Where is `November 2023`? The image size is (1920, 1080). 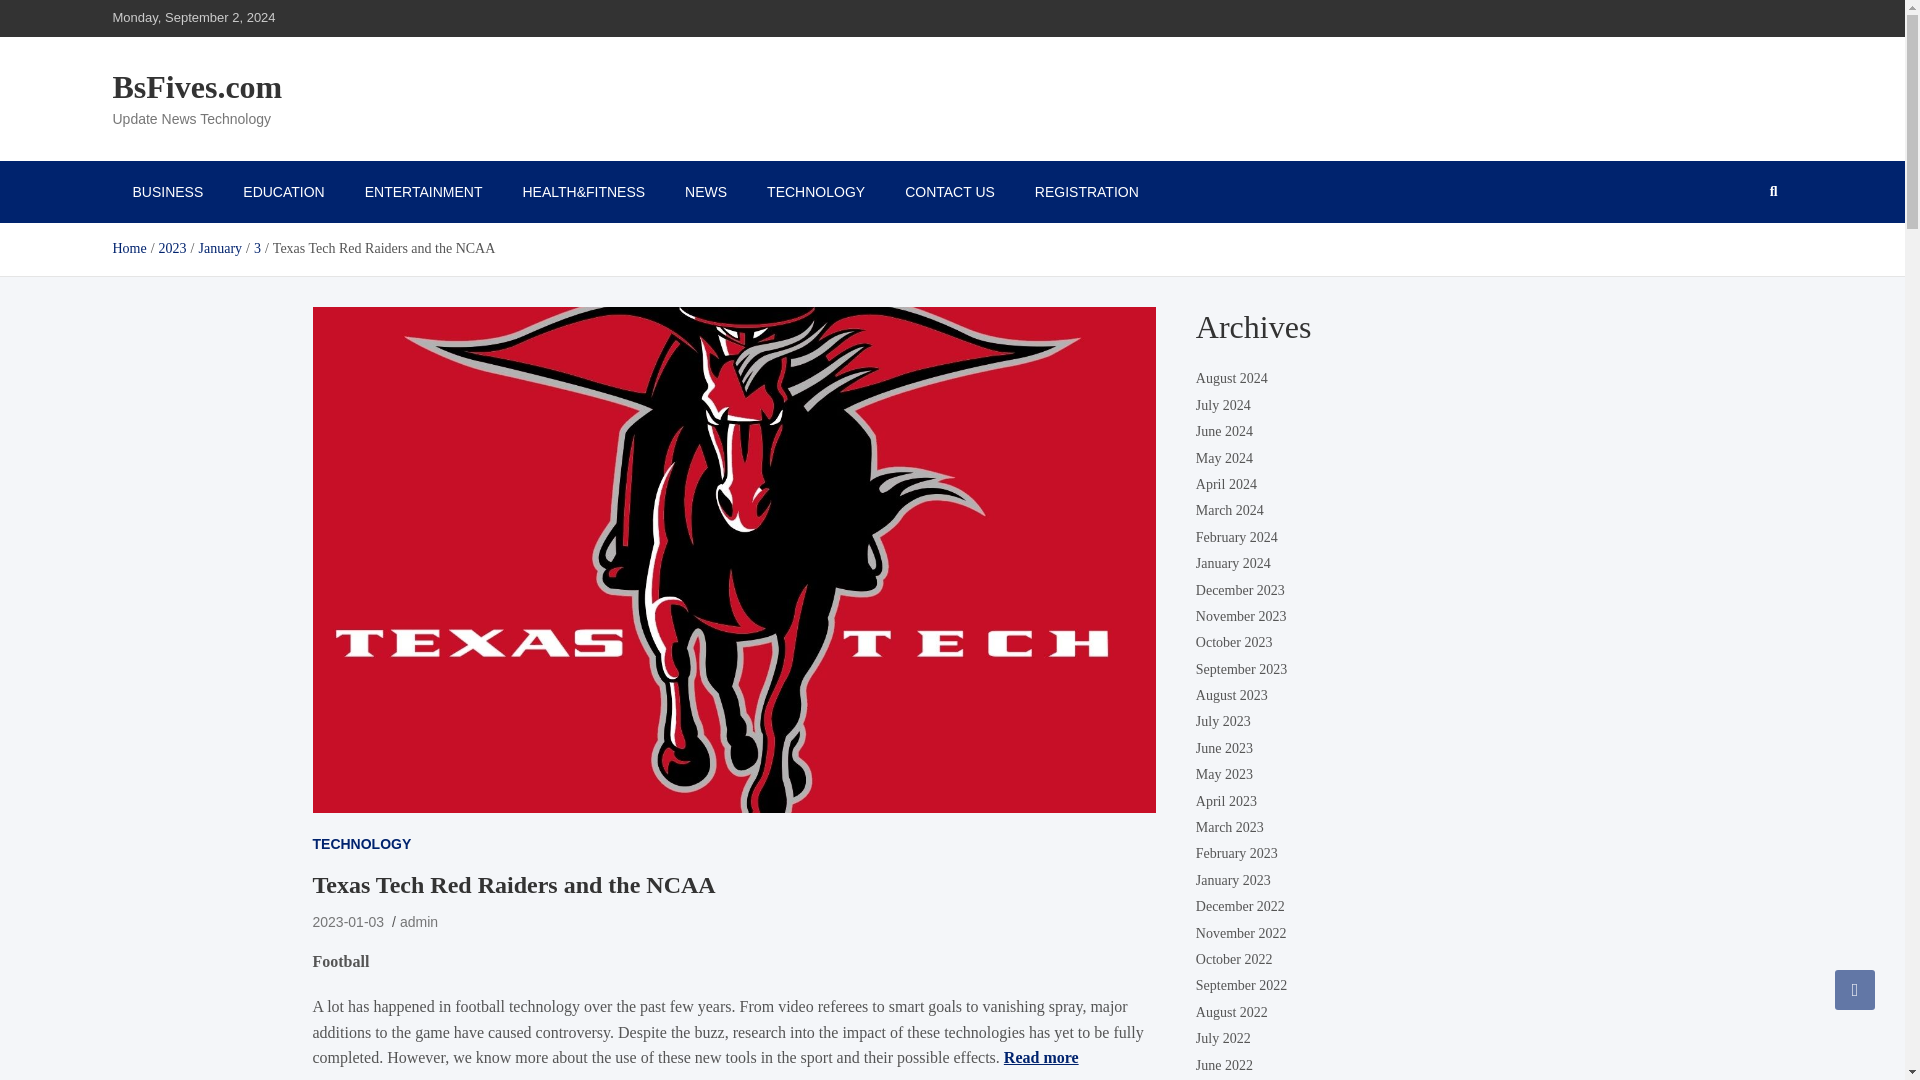 November 2023 is located at coordinates (1241, 616).